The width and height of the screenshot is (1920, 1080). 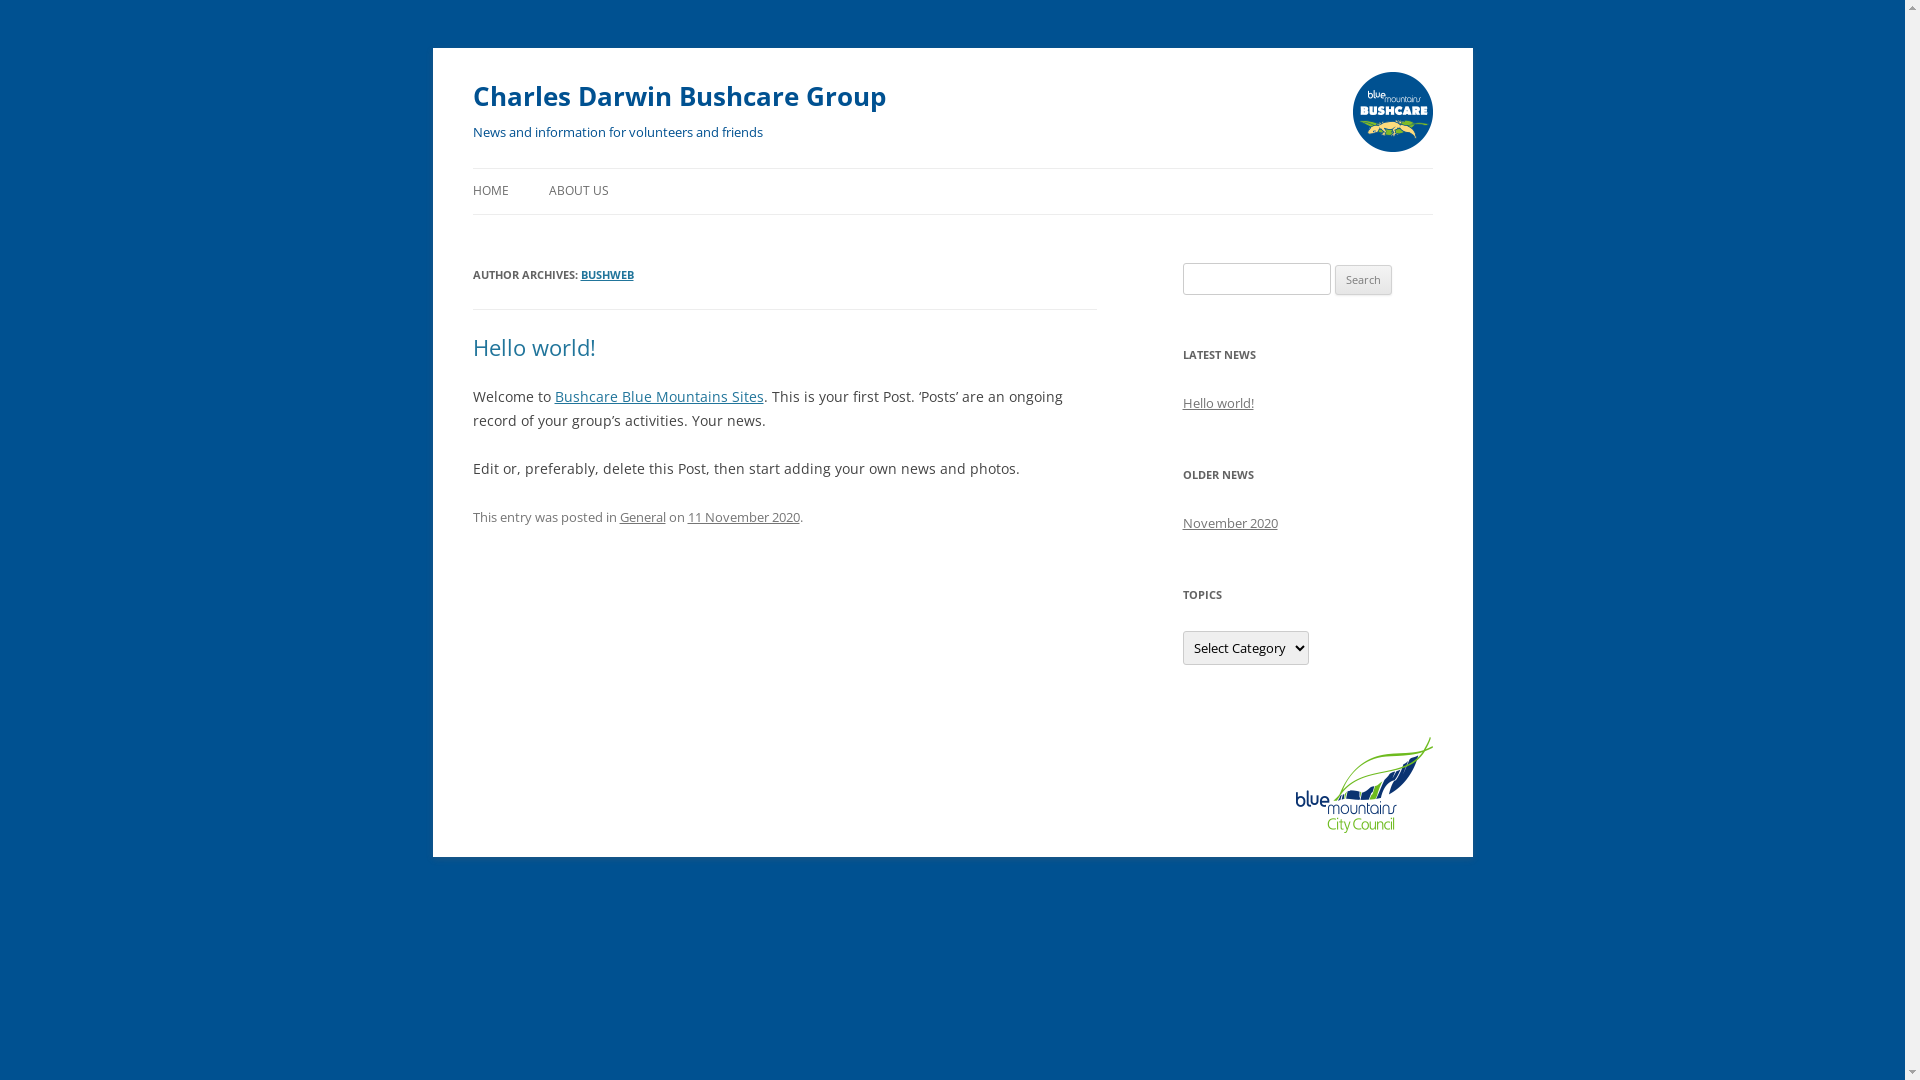 What do you see at coordinates (578, 191) in the screenshot?
I see `ABOUT US` at bounding box center [578, 191].